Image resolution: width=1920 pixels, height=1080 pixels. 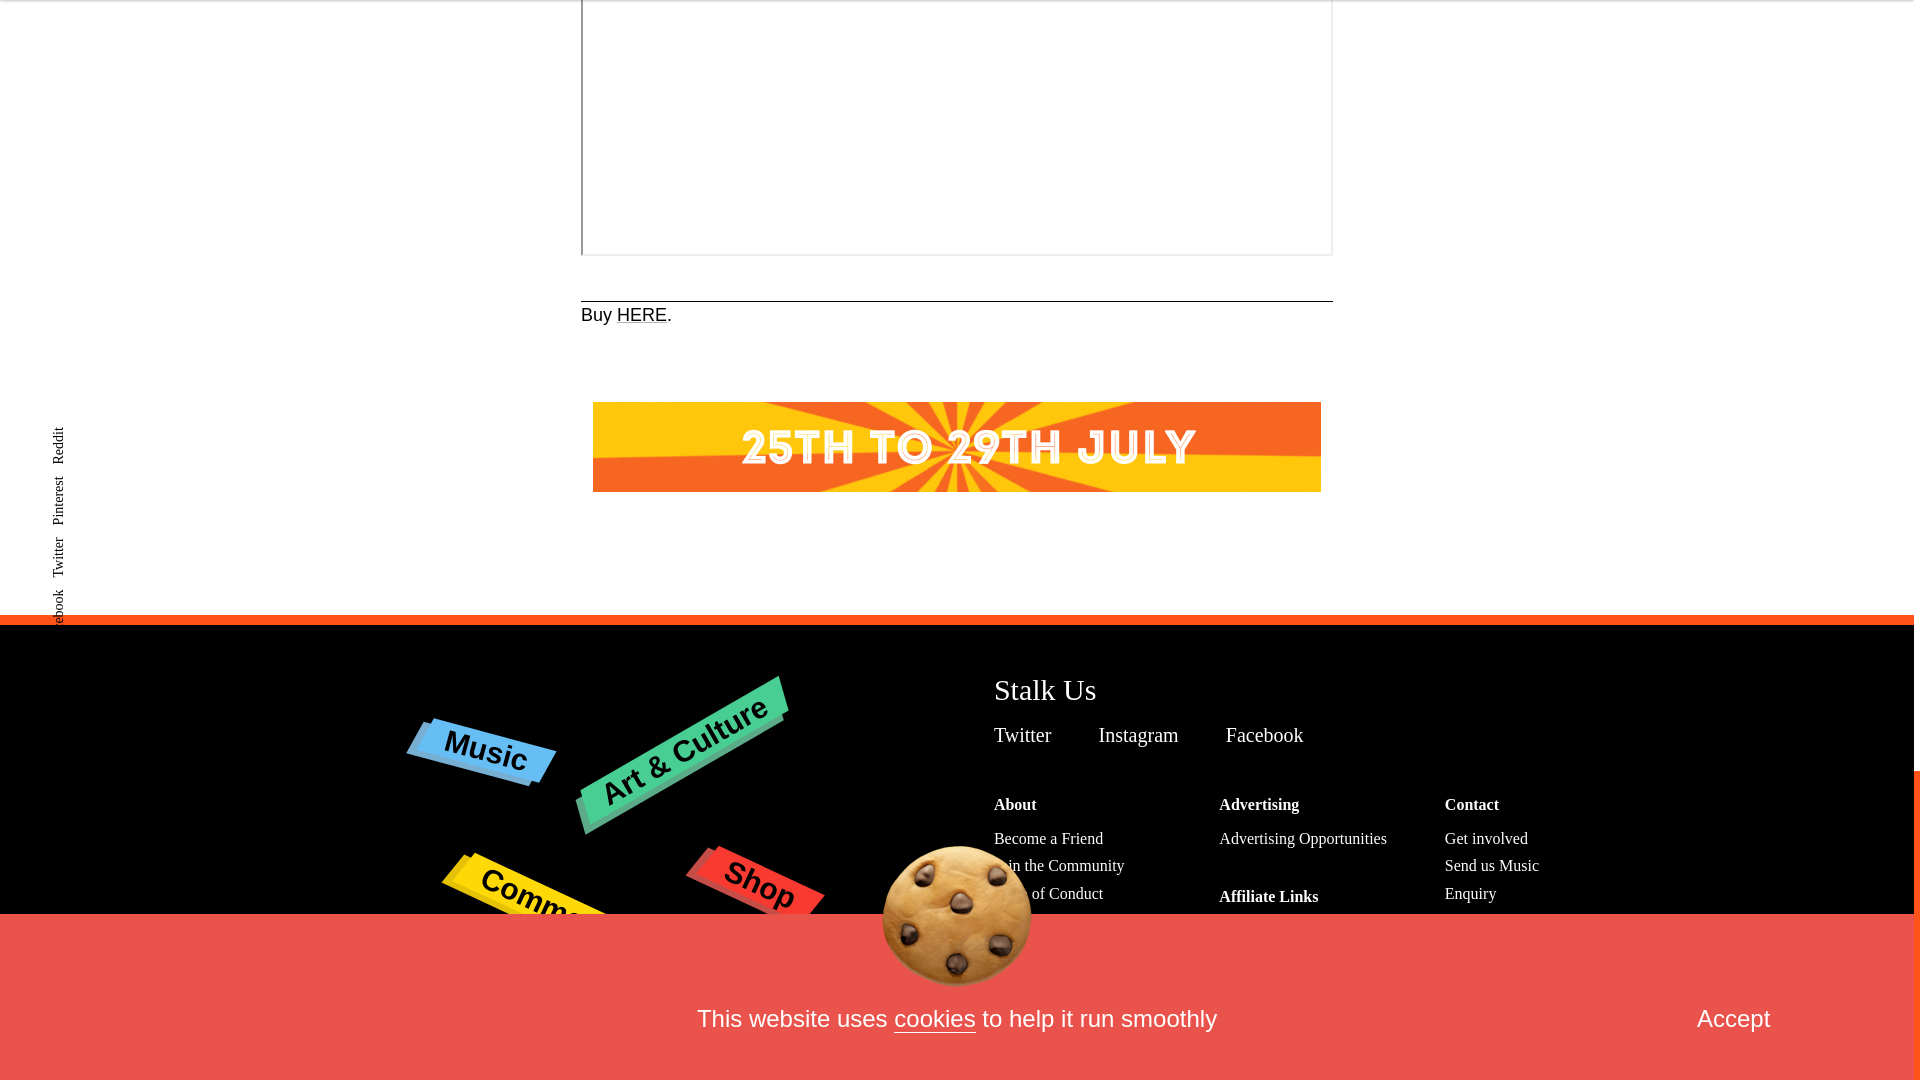 What do you see at coordinates (1486, 838) in the screenshot?
I see `Get involved` at bounding box center [1486, 838].